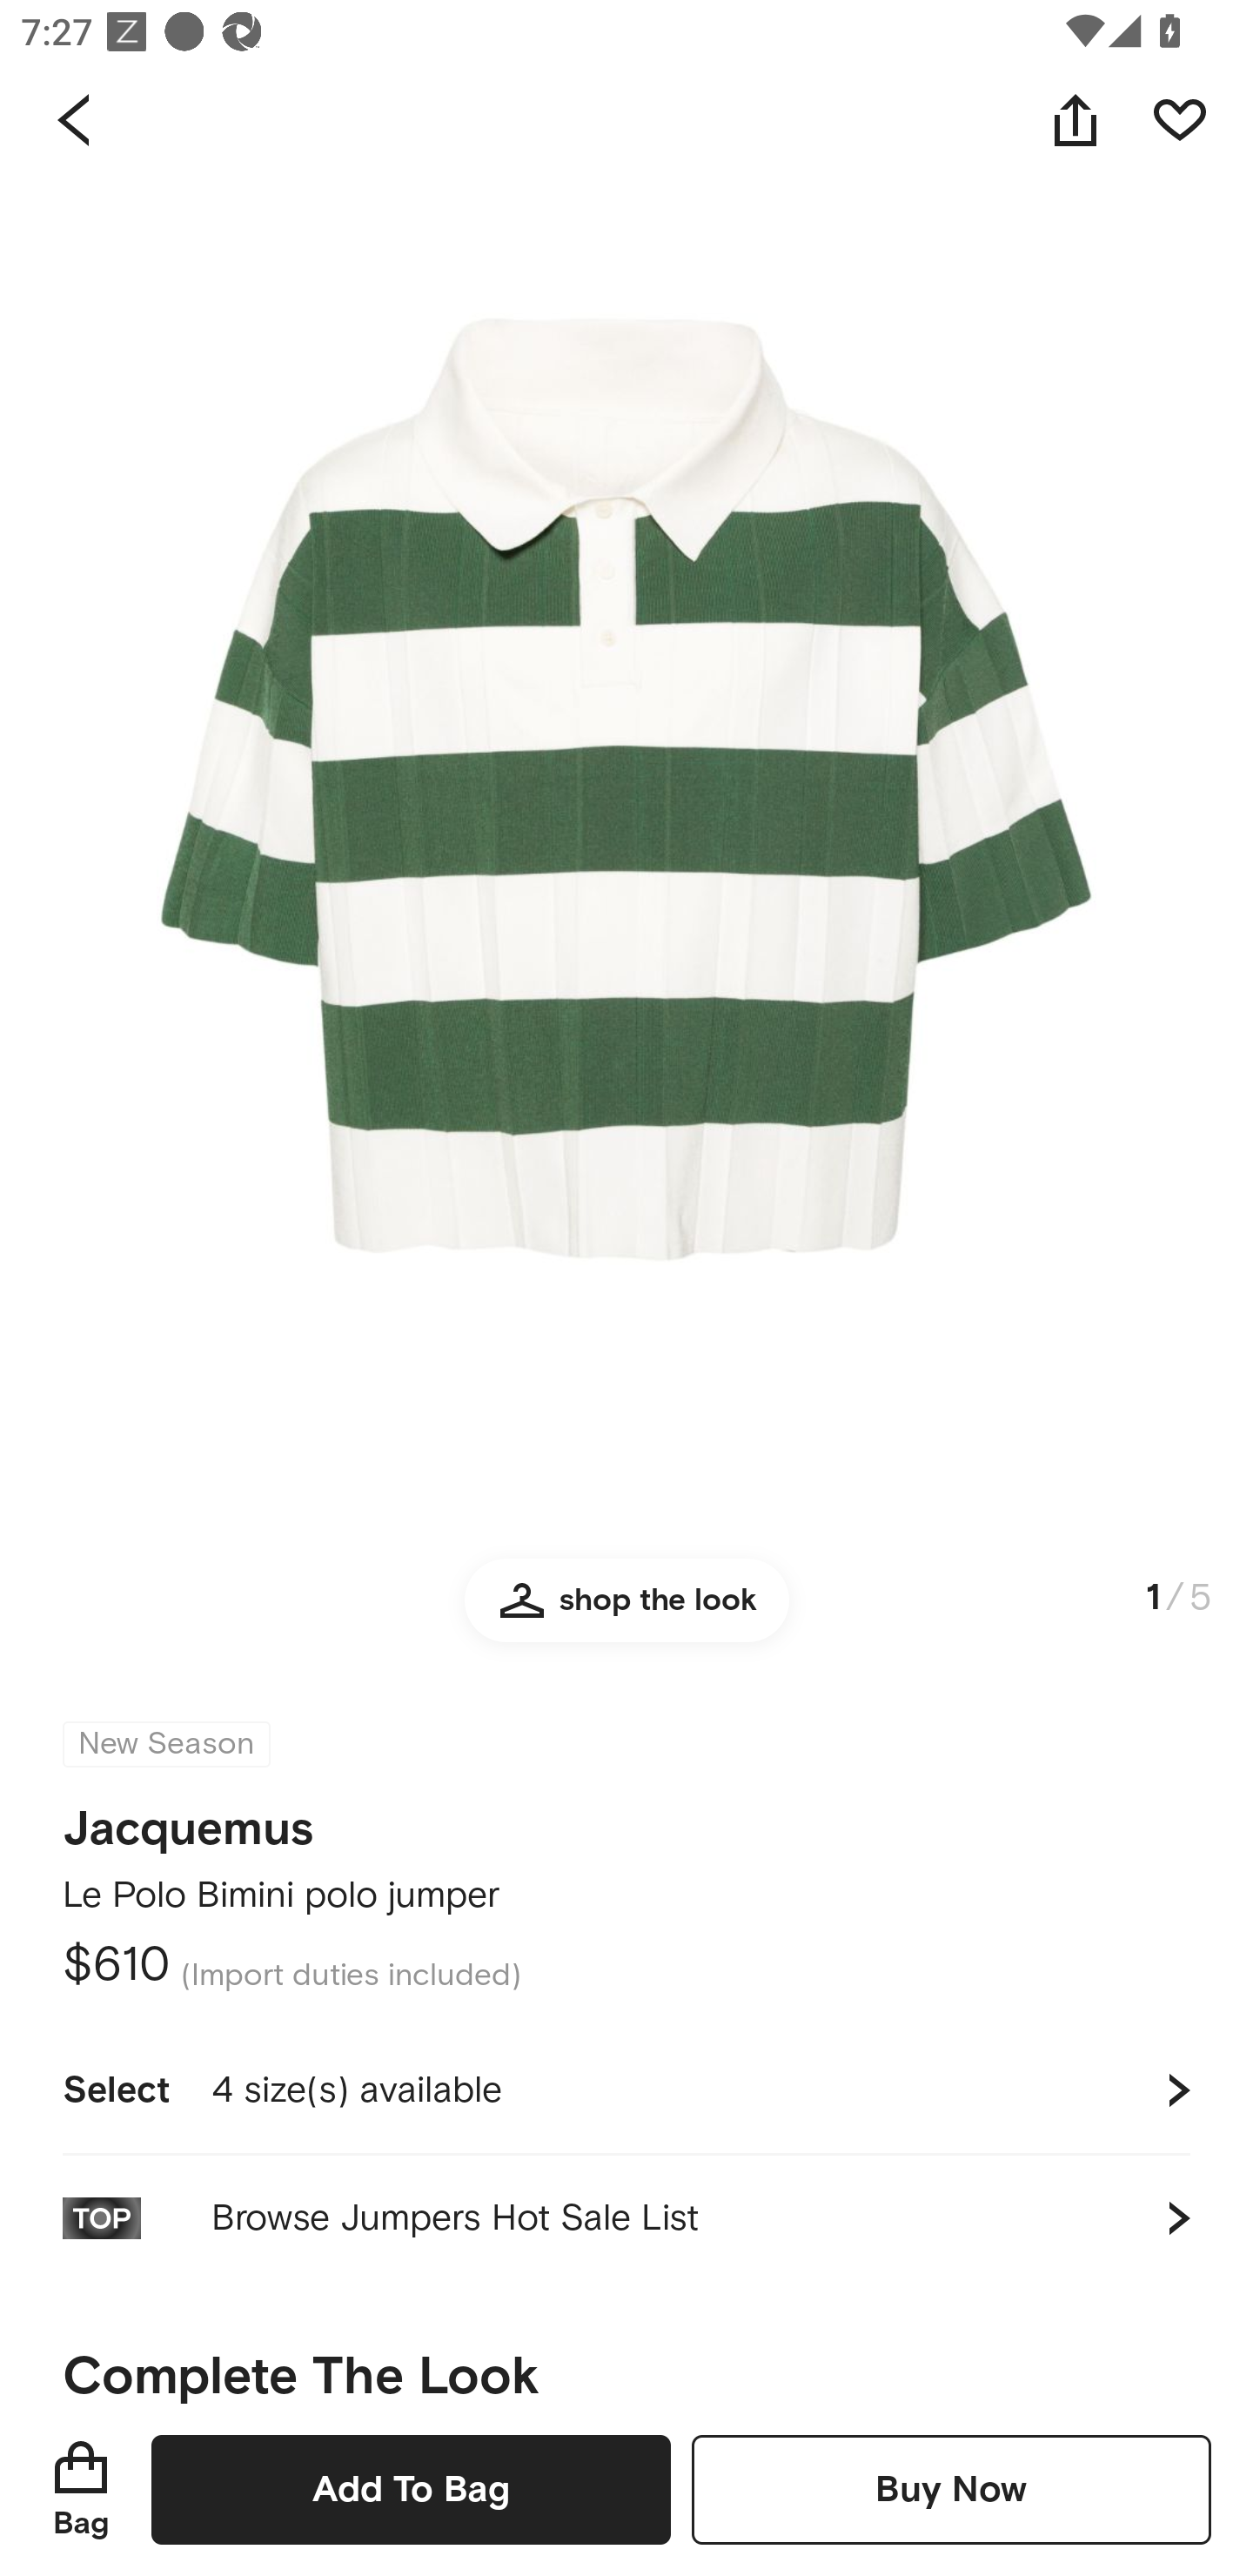  What do you see at coordinates (81, 2489) in the screenshot?
I see `Bag` at bounding box center [81, 2489].